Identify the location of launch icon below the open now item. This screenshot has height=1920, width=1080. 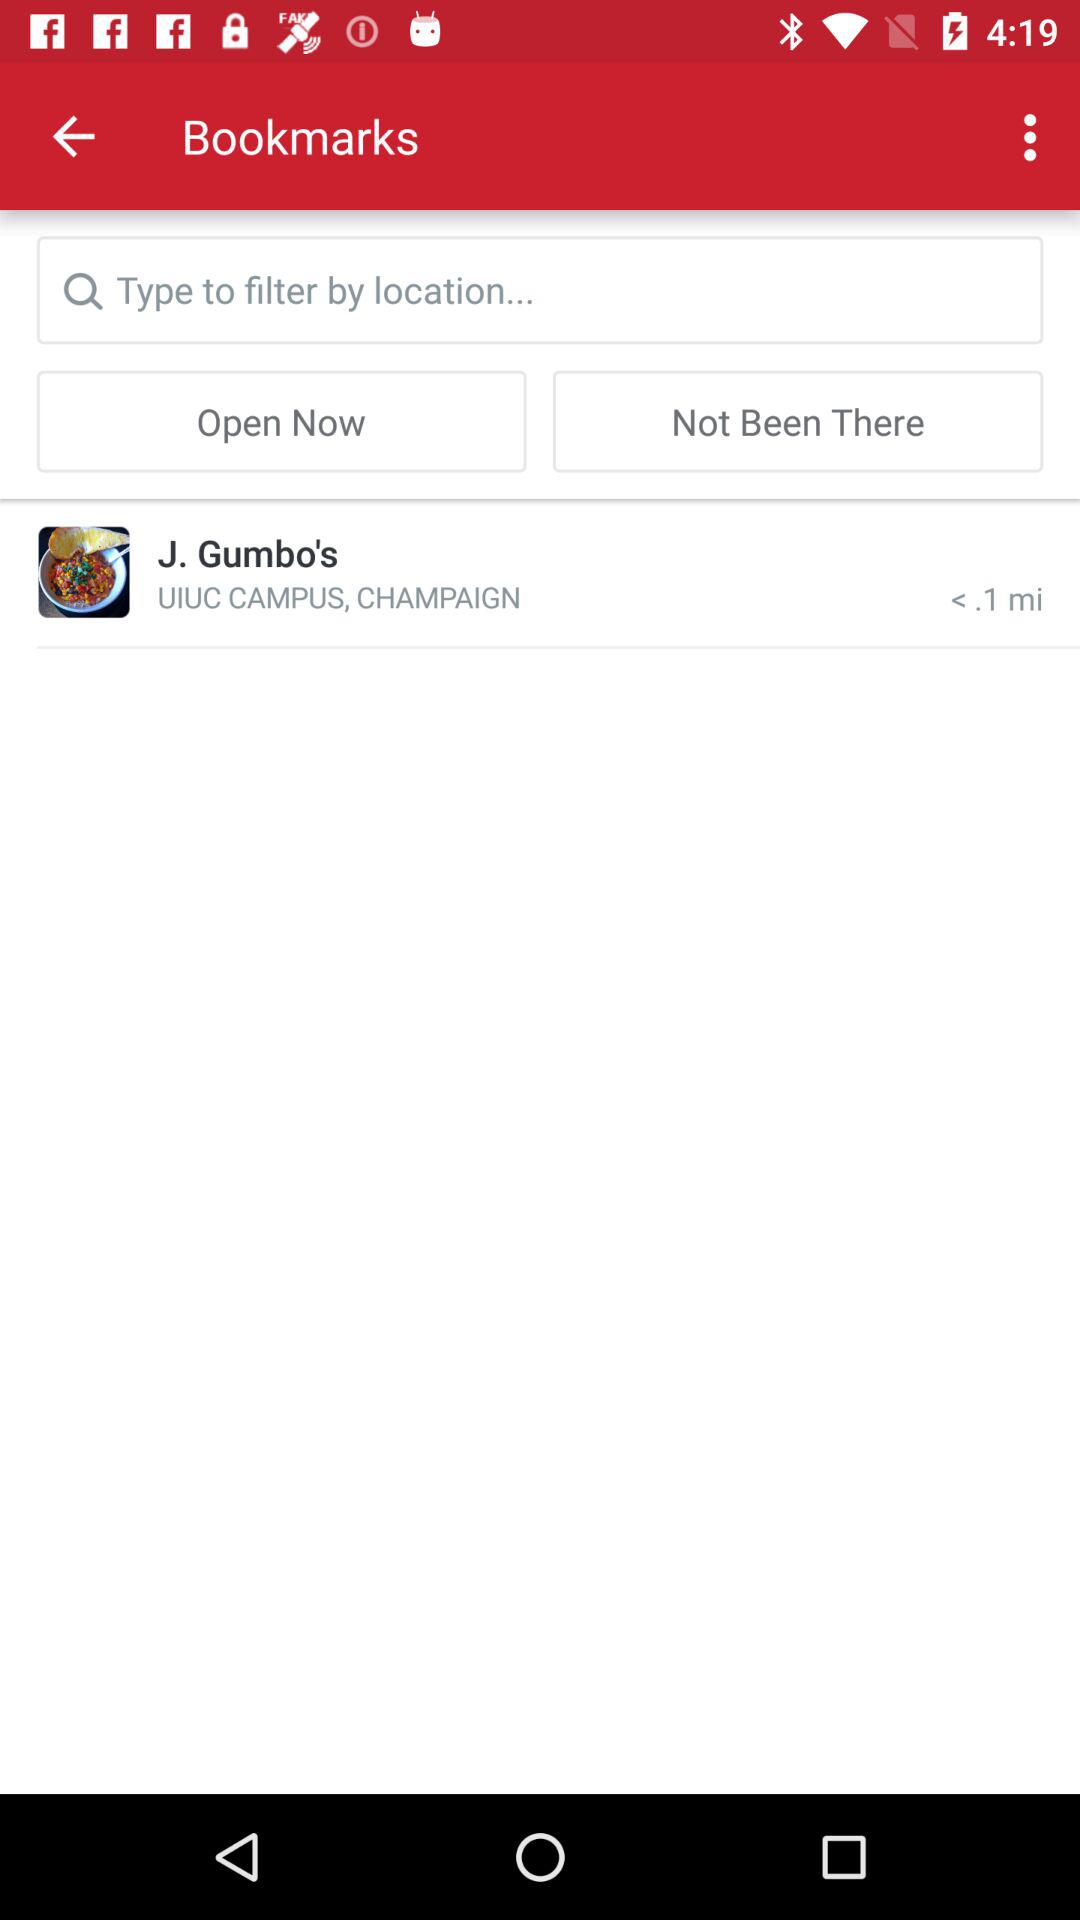
(84, 572).